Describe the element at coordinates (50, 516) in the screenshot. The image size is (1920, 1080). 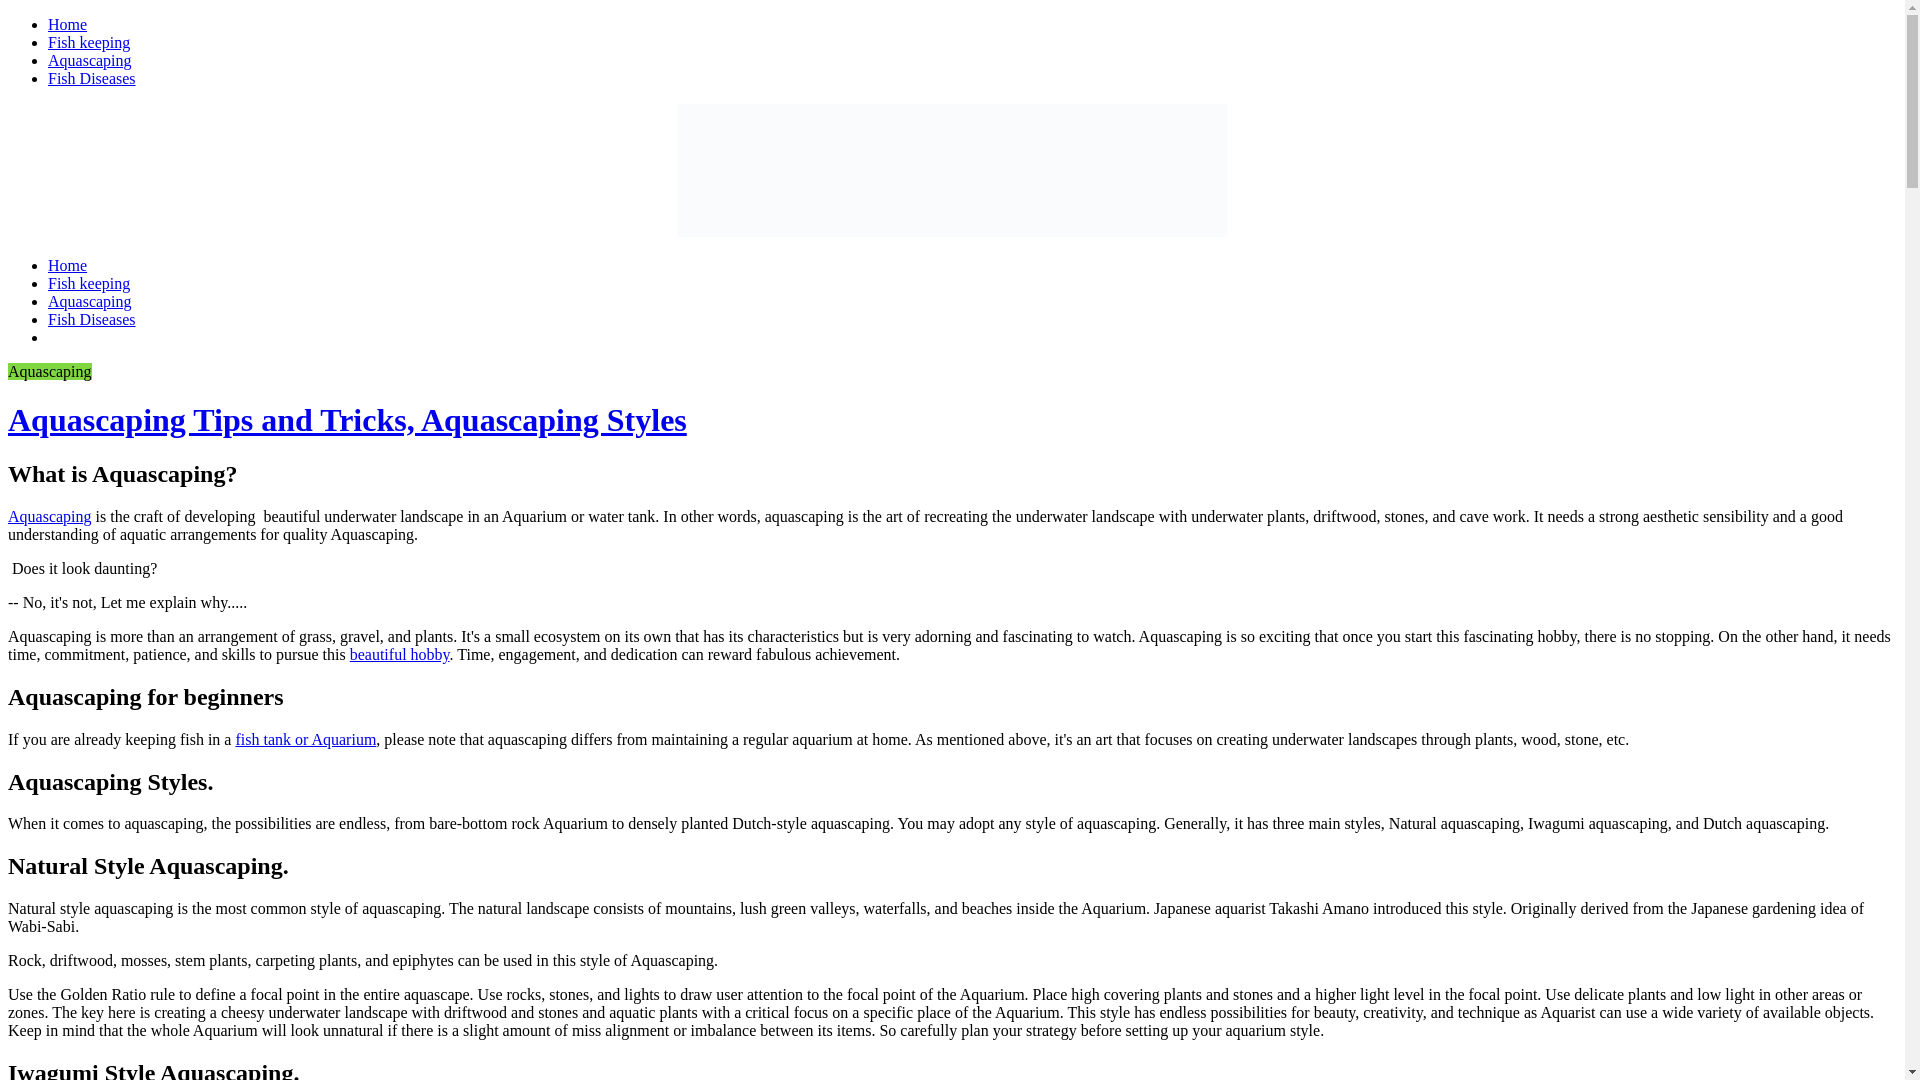
I see `Aquascaping` at that location.